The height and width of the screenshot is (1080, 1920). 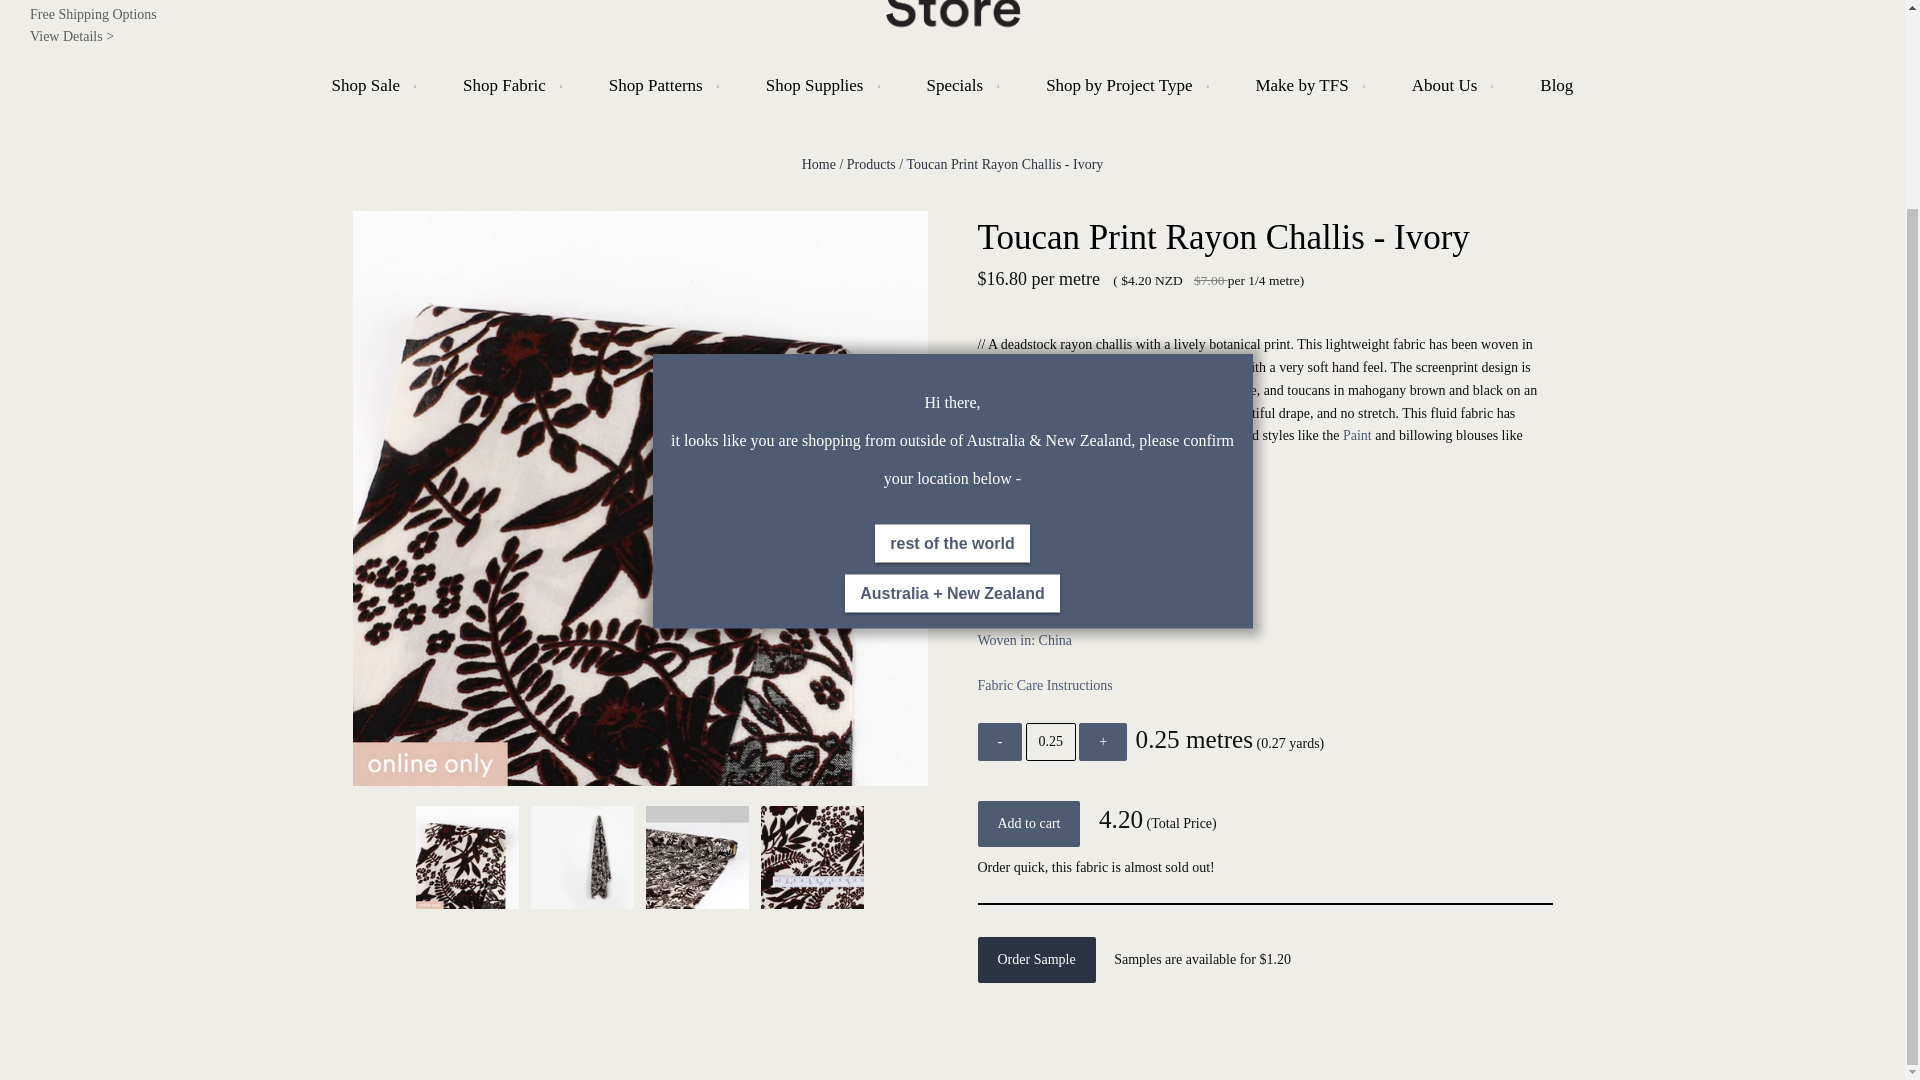 I want to click on Shop Sale, so click(x=371, y=85).